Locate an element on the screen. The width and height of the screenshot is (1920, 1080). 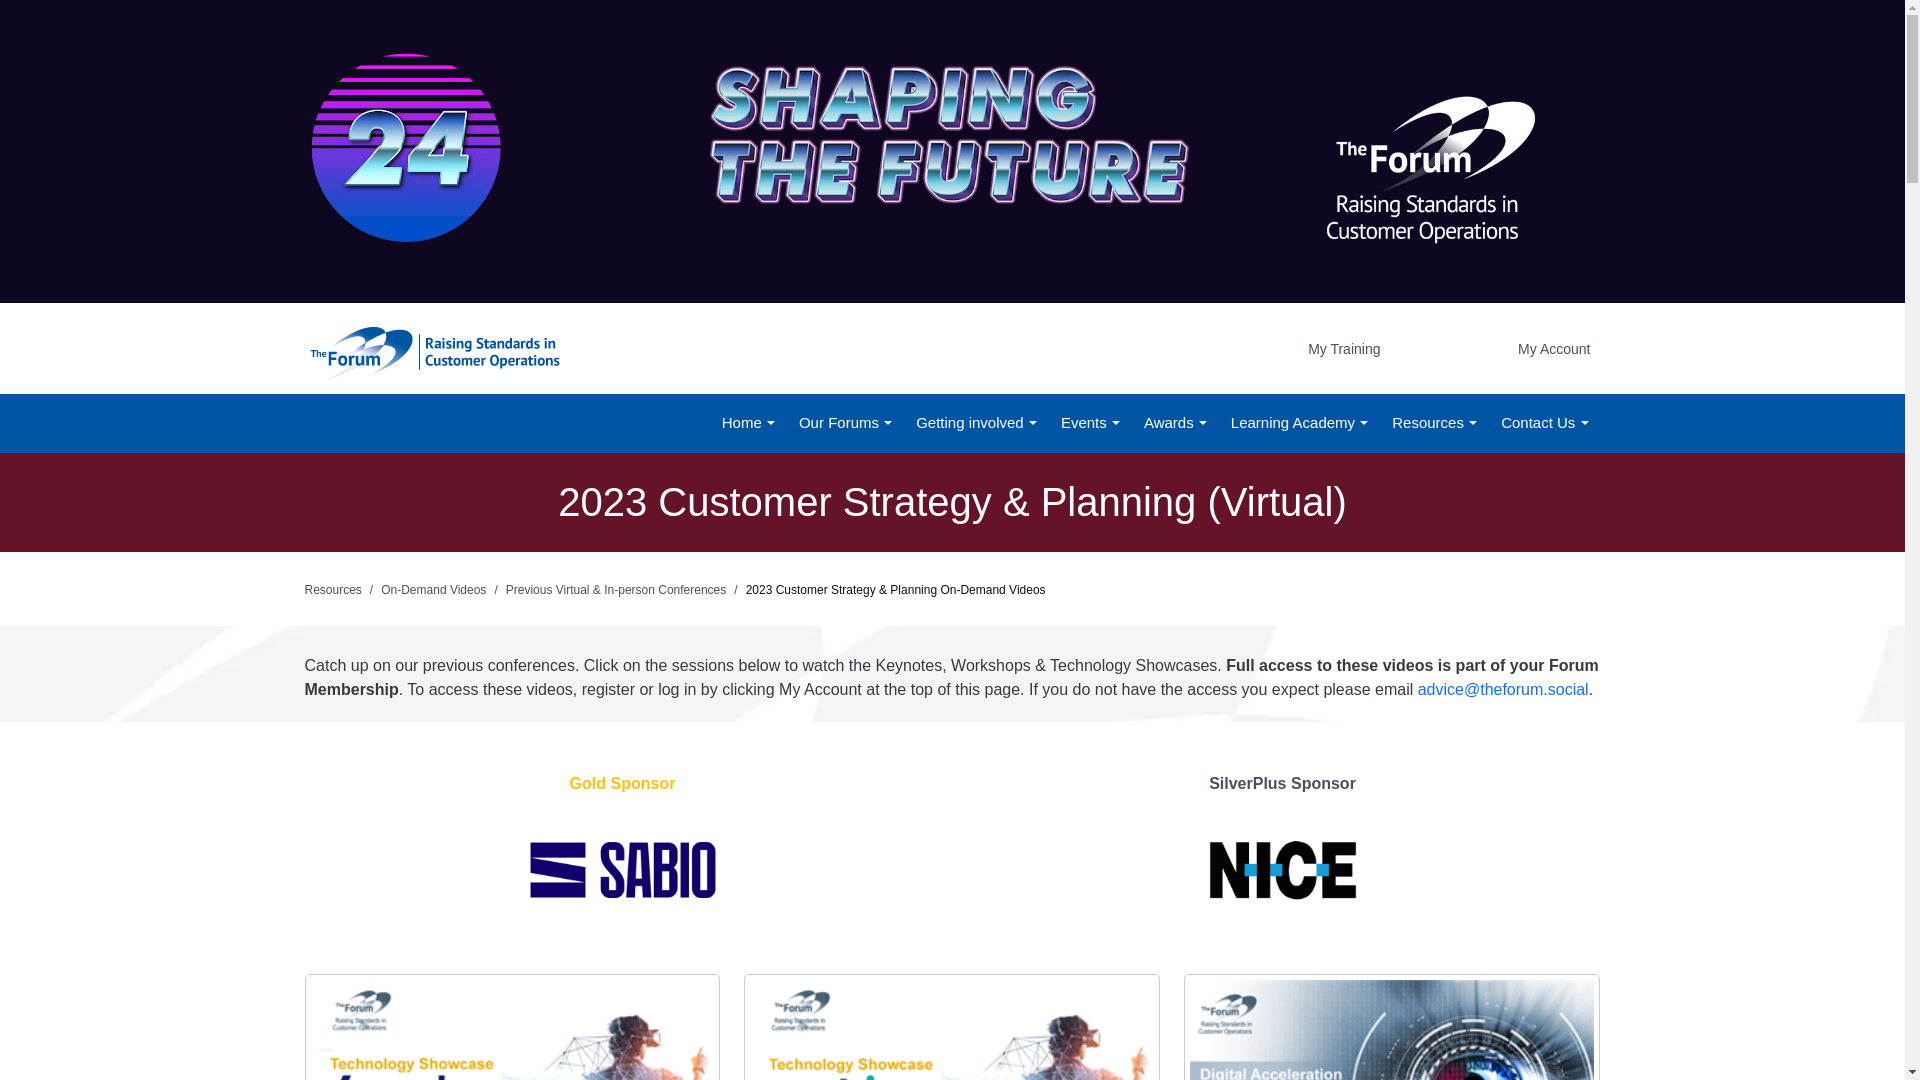
Events is located at coordinates (1090, 422).